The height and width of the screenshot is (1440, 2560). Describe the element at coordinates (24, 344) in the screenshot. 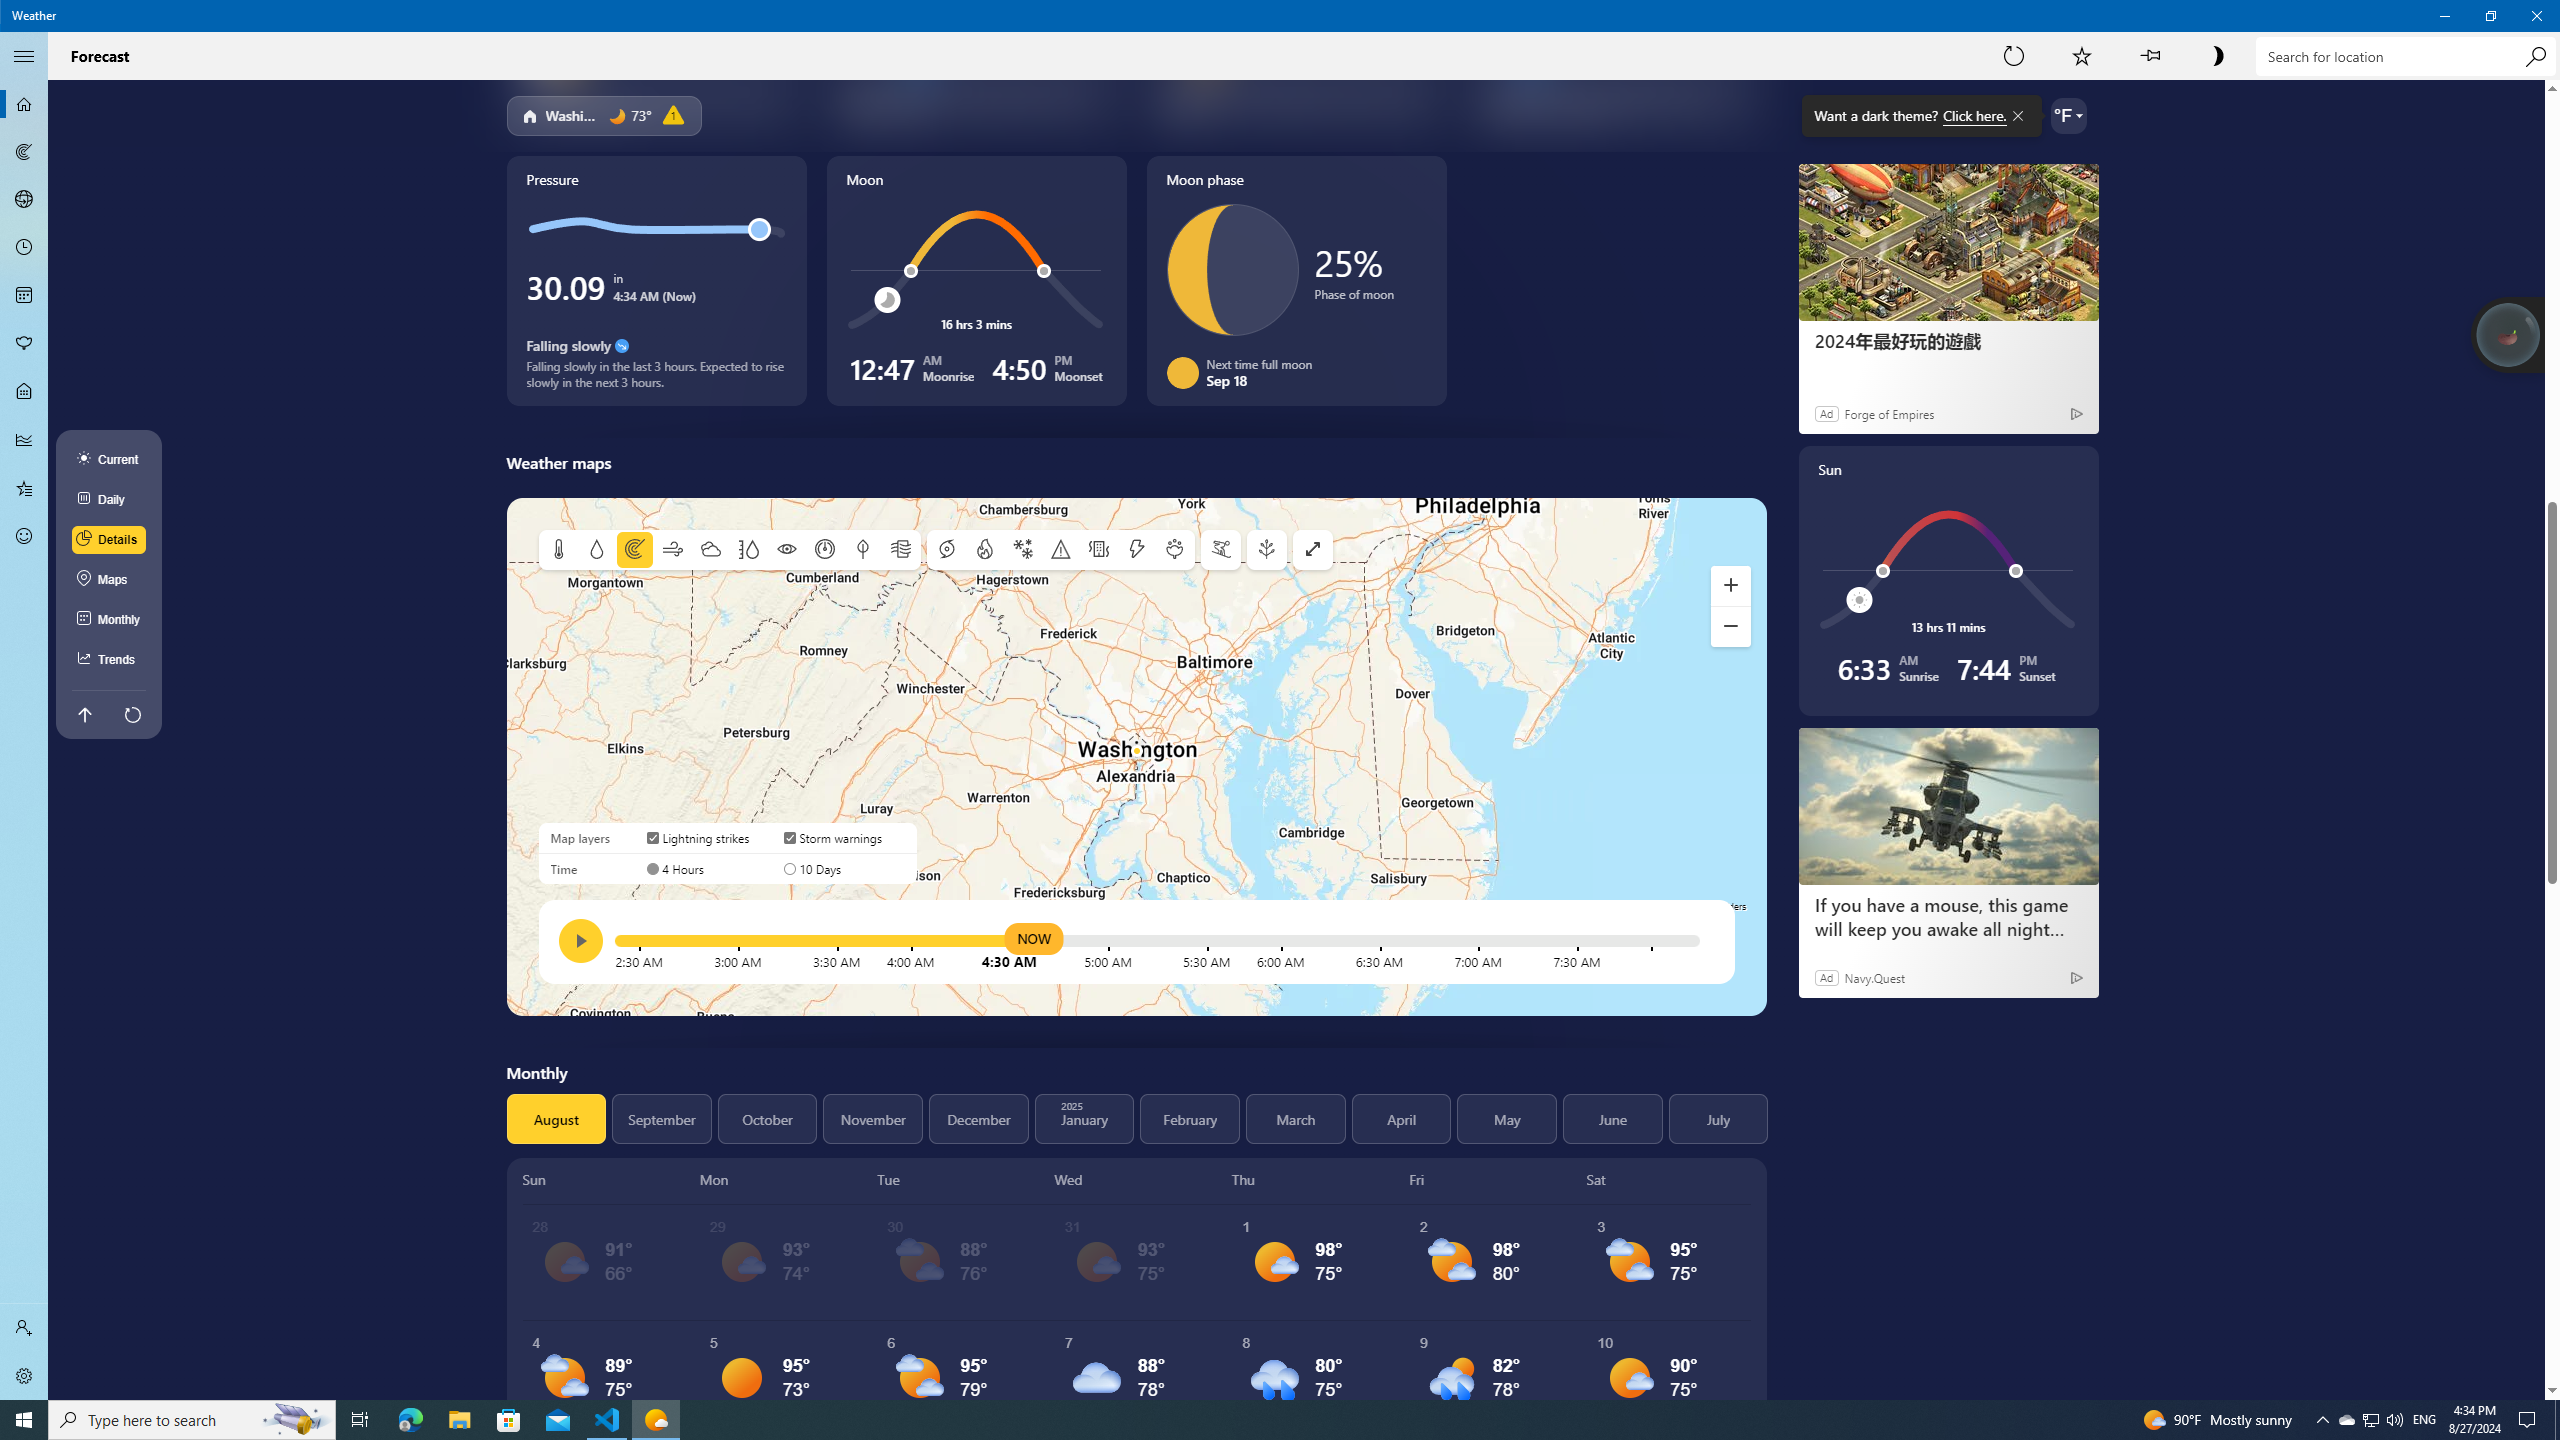

I see `Pollen - Not Selected` at that location.